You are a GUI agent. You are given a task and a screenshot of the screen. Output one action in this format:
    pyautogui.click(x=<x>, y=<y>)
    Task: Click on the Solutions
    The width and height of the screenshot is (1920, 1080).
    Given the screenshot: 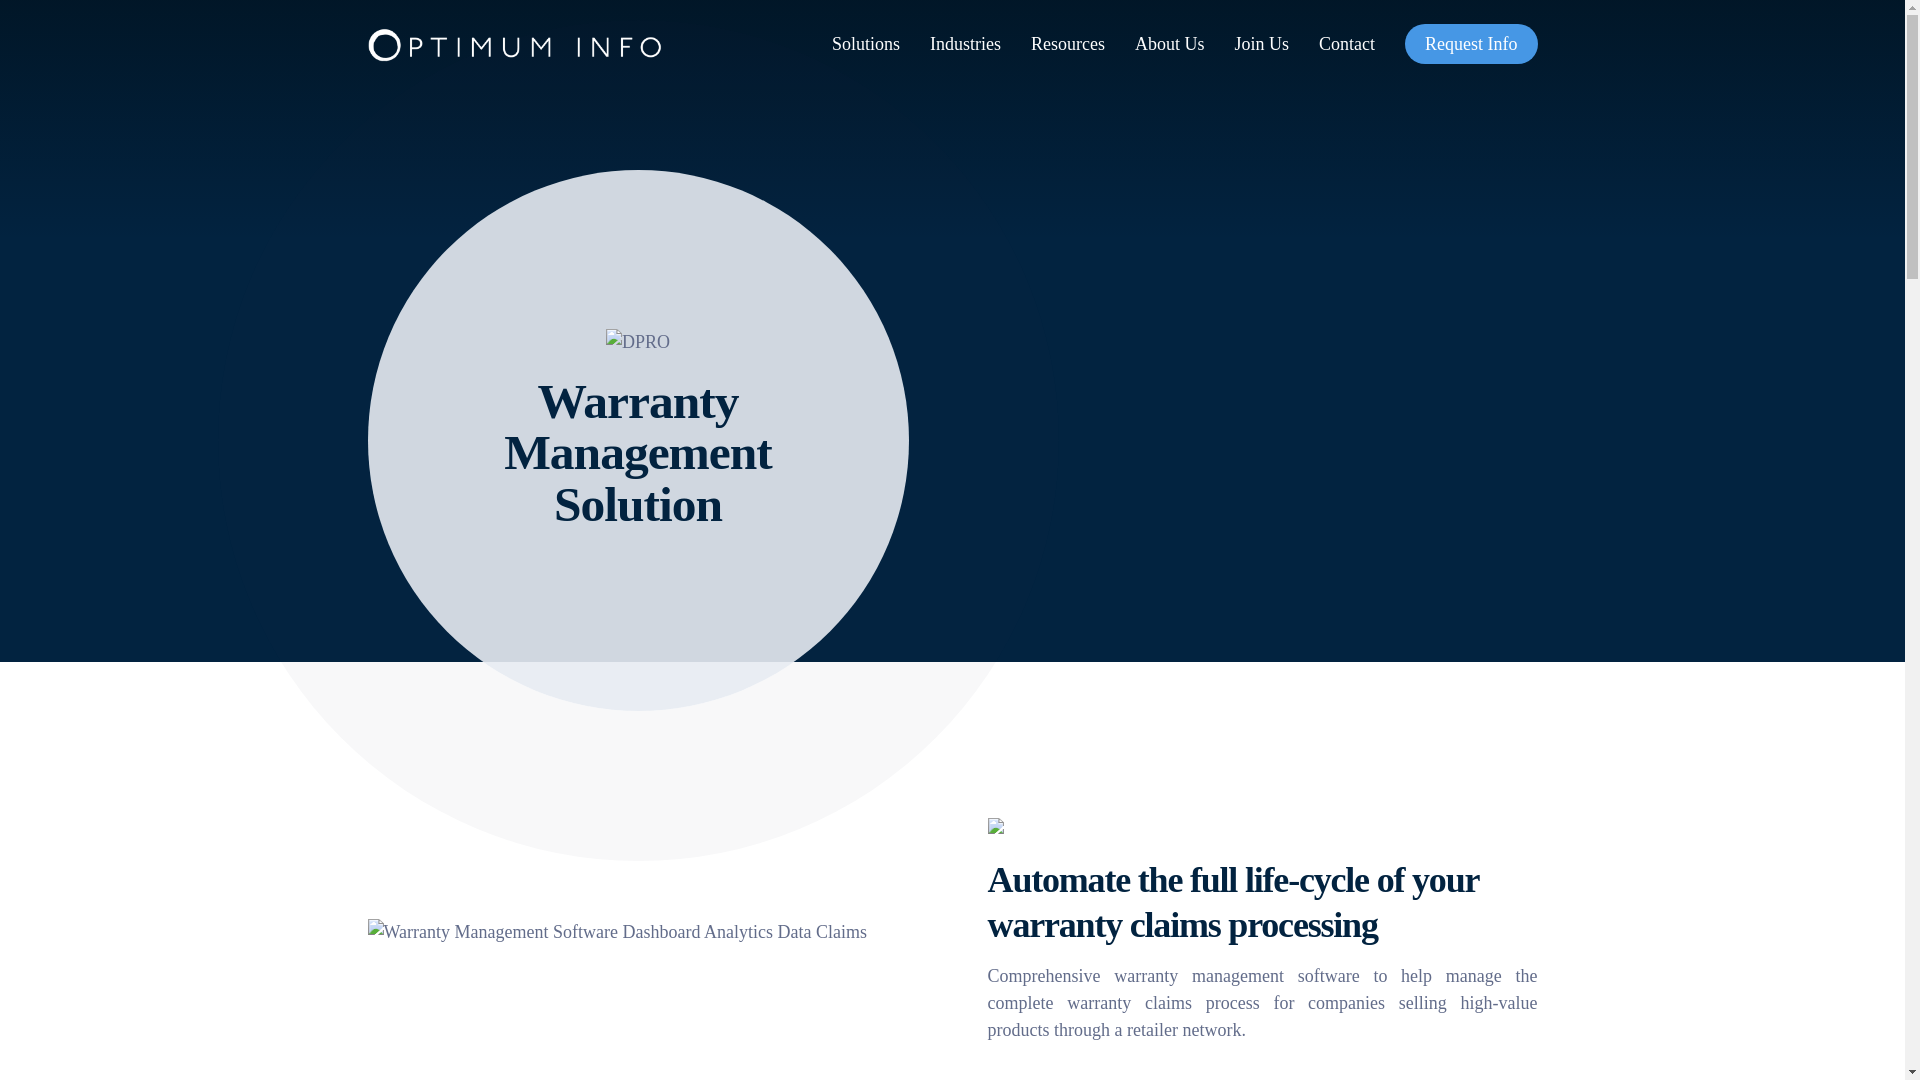 What is the action you would take?
    pyautogui.click(x=866, y=44)
    